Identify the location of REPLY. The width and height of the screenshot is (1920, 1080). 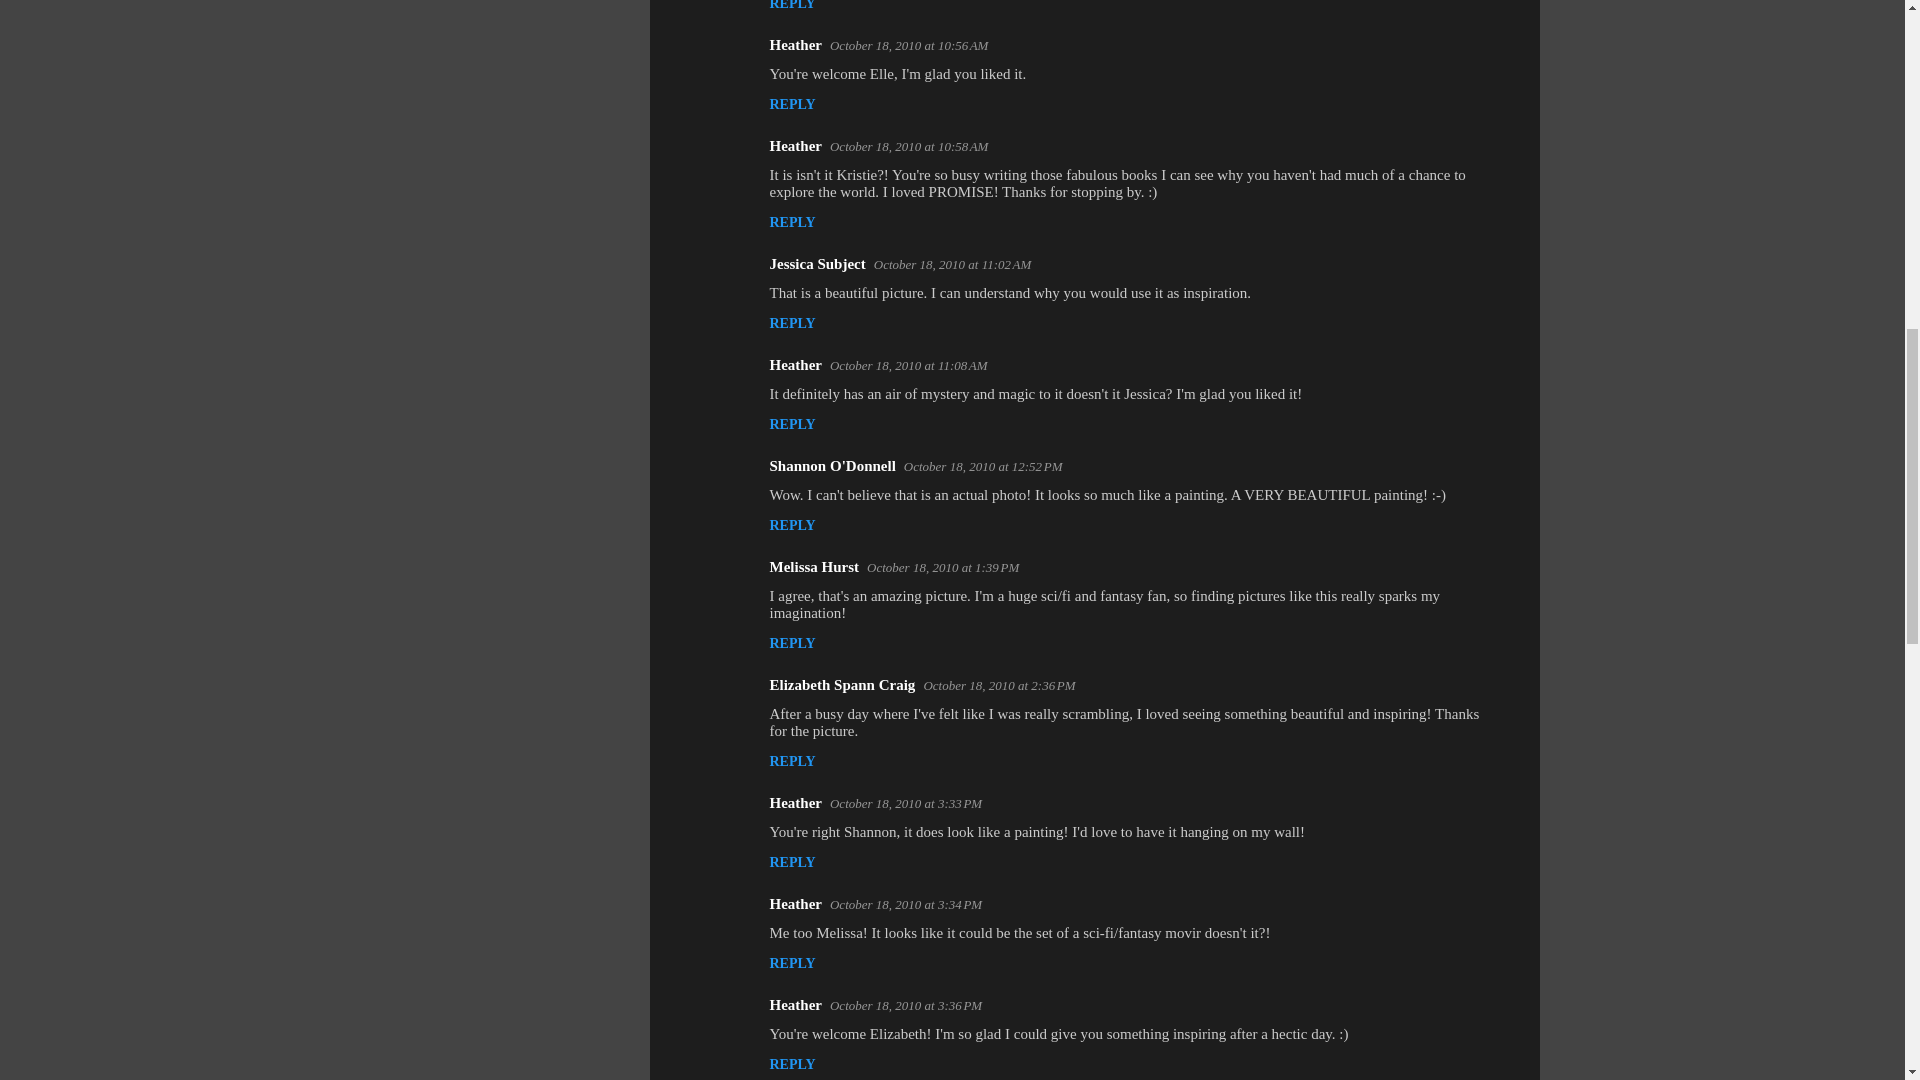
(792, 104).